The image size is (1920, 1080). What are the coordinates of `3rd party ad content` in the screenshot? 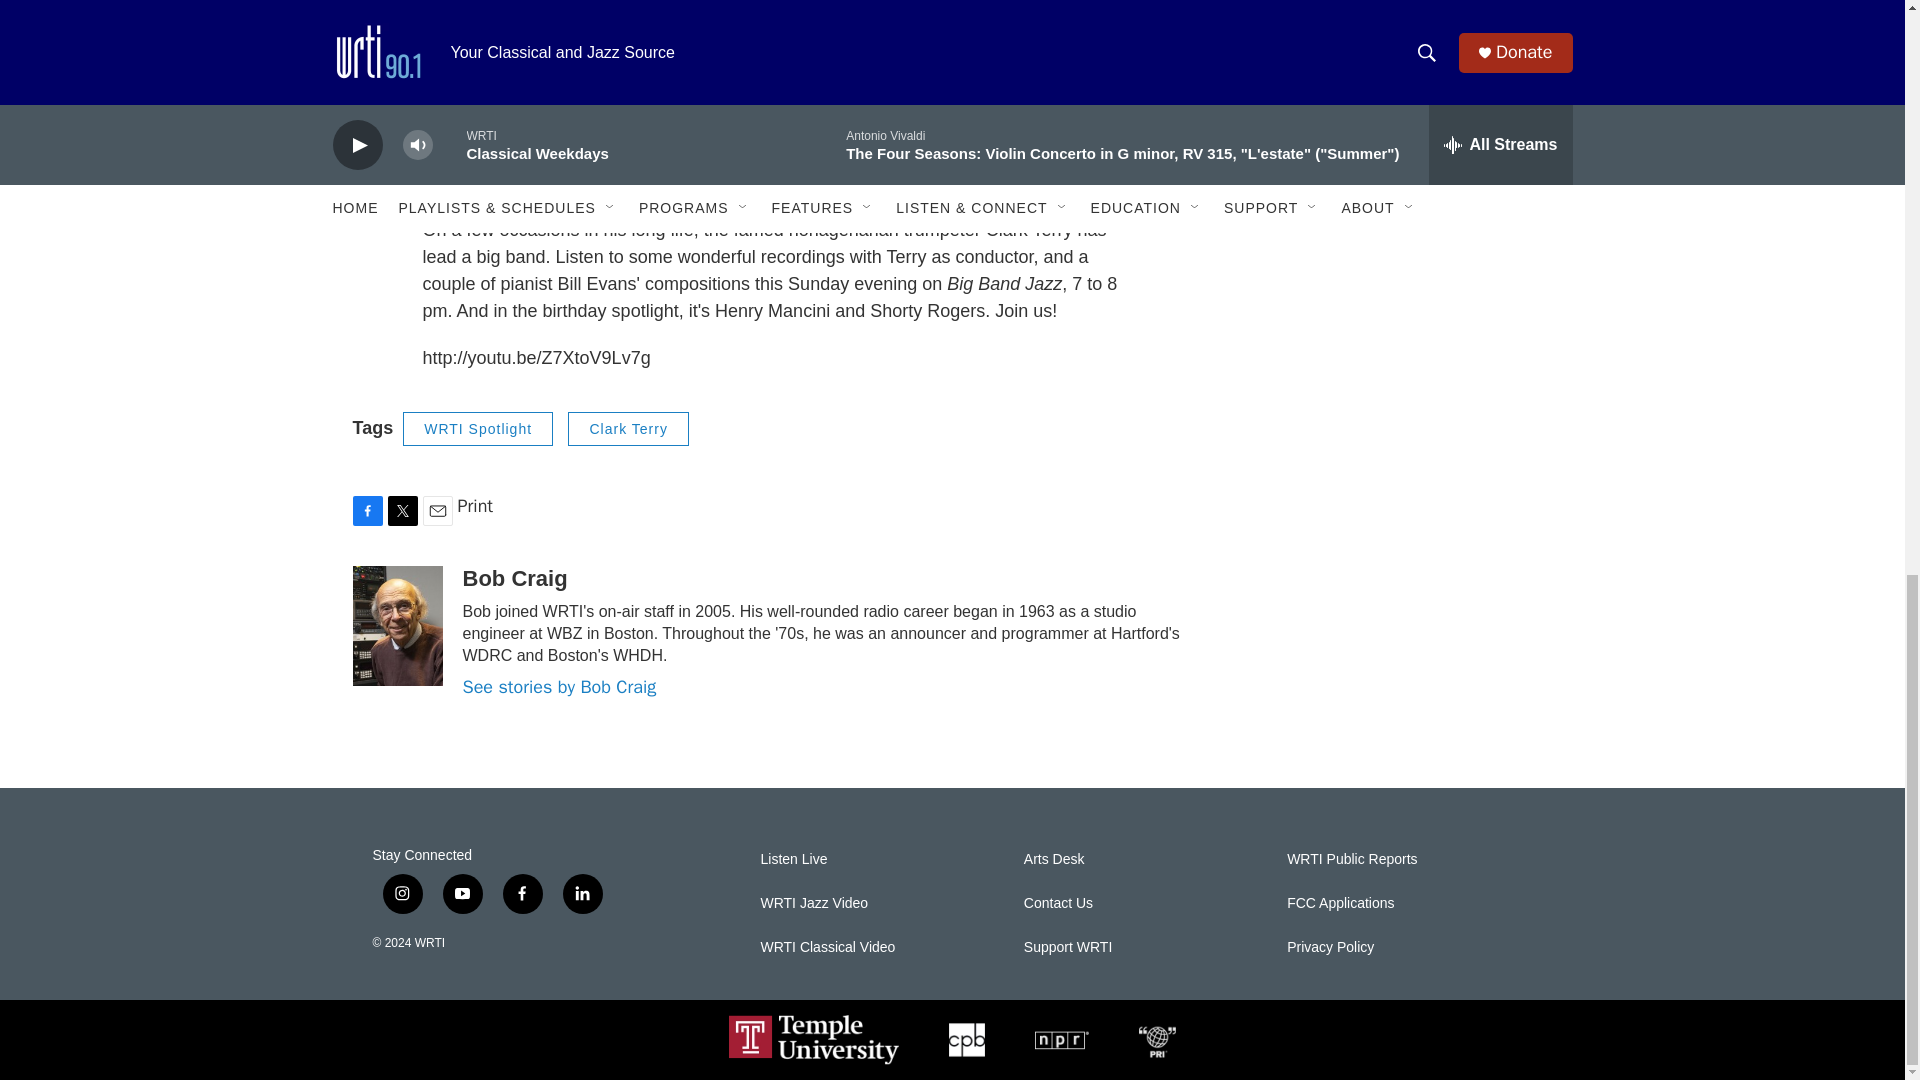 It's located at (1401, 346).